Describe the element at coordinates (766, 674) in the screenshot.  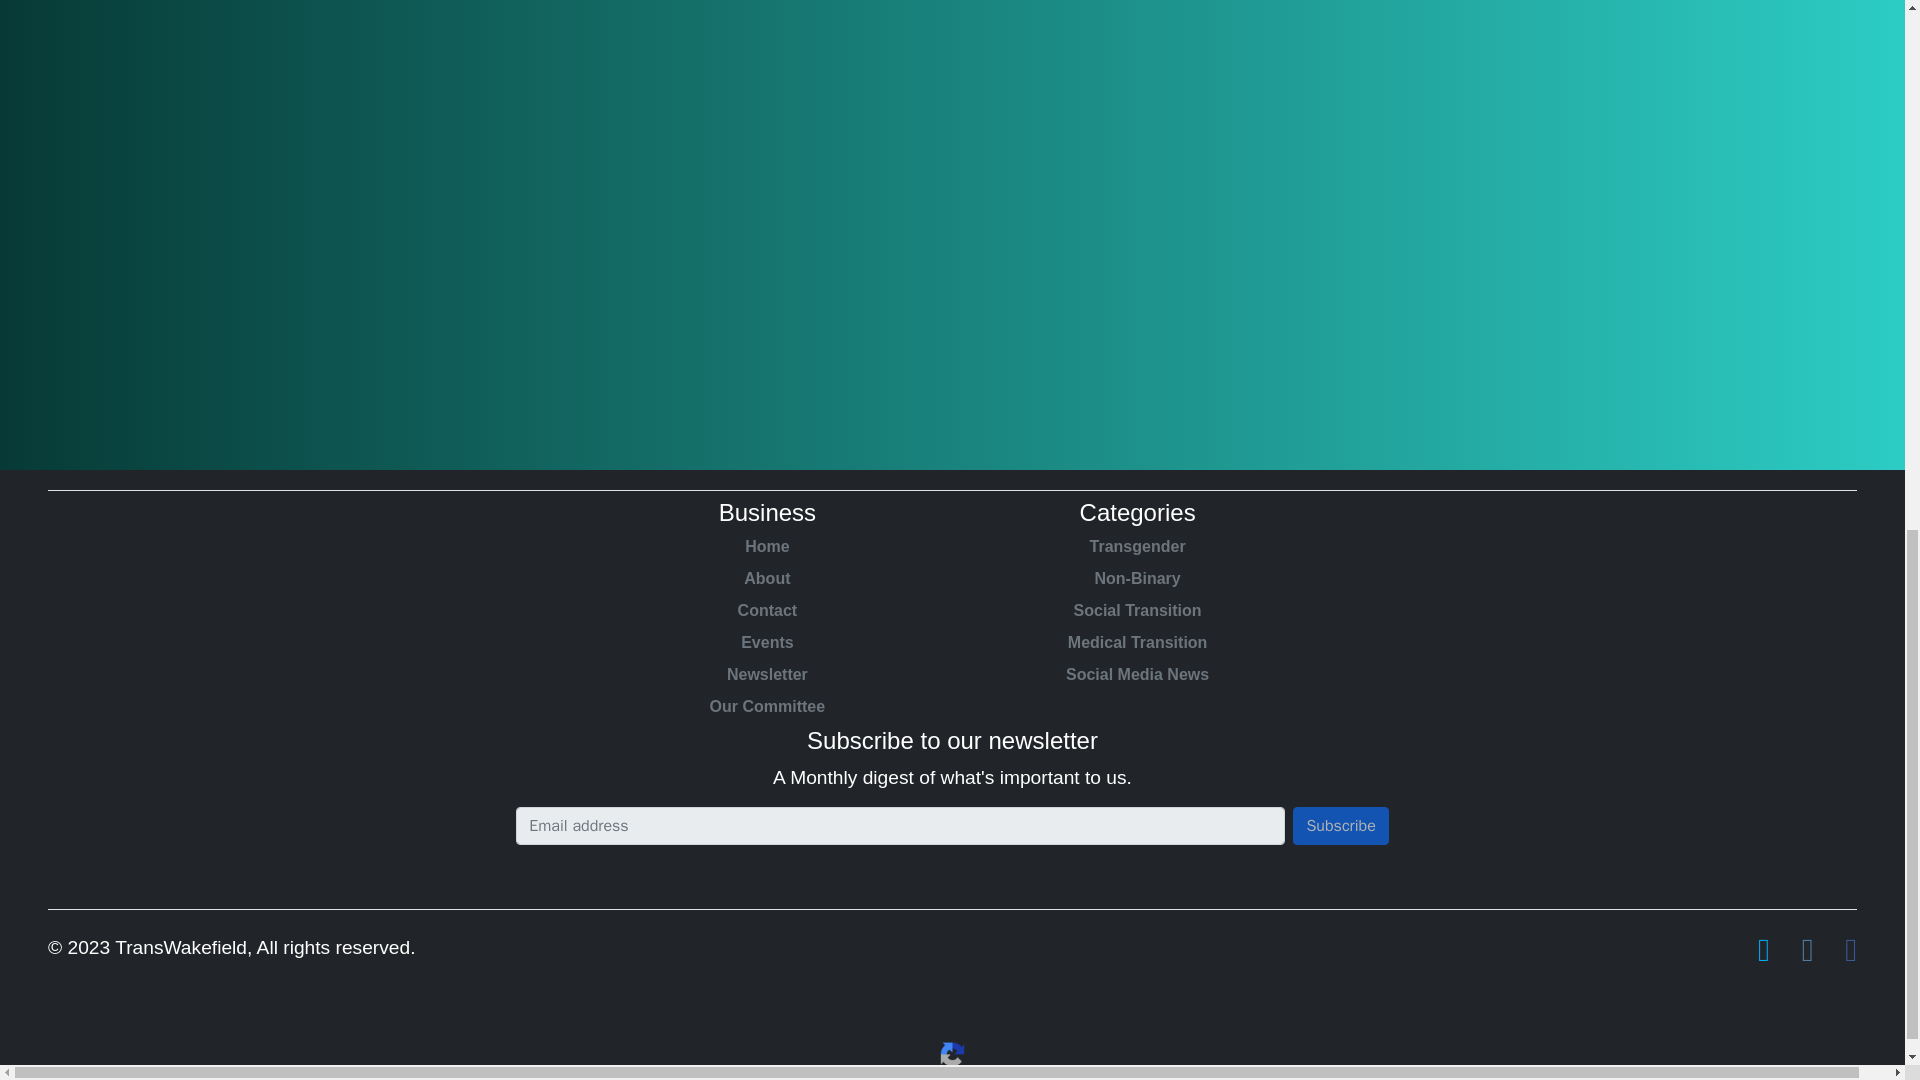
I see `Newsletter` at that location.